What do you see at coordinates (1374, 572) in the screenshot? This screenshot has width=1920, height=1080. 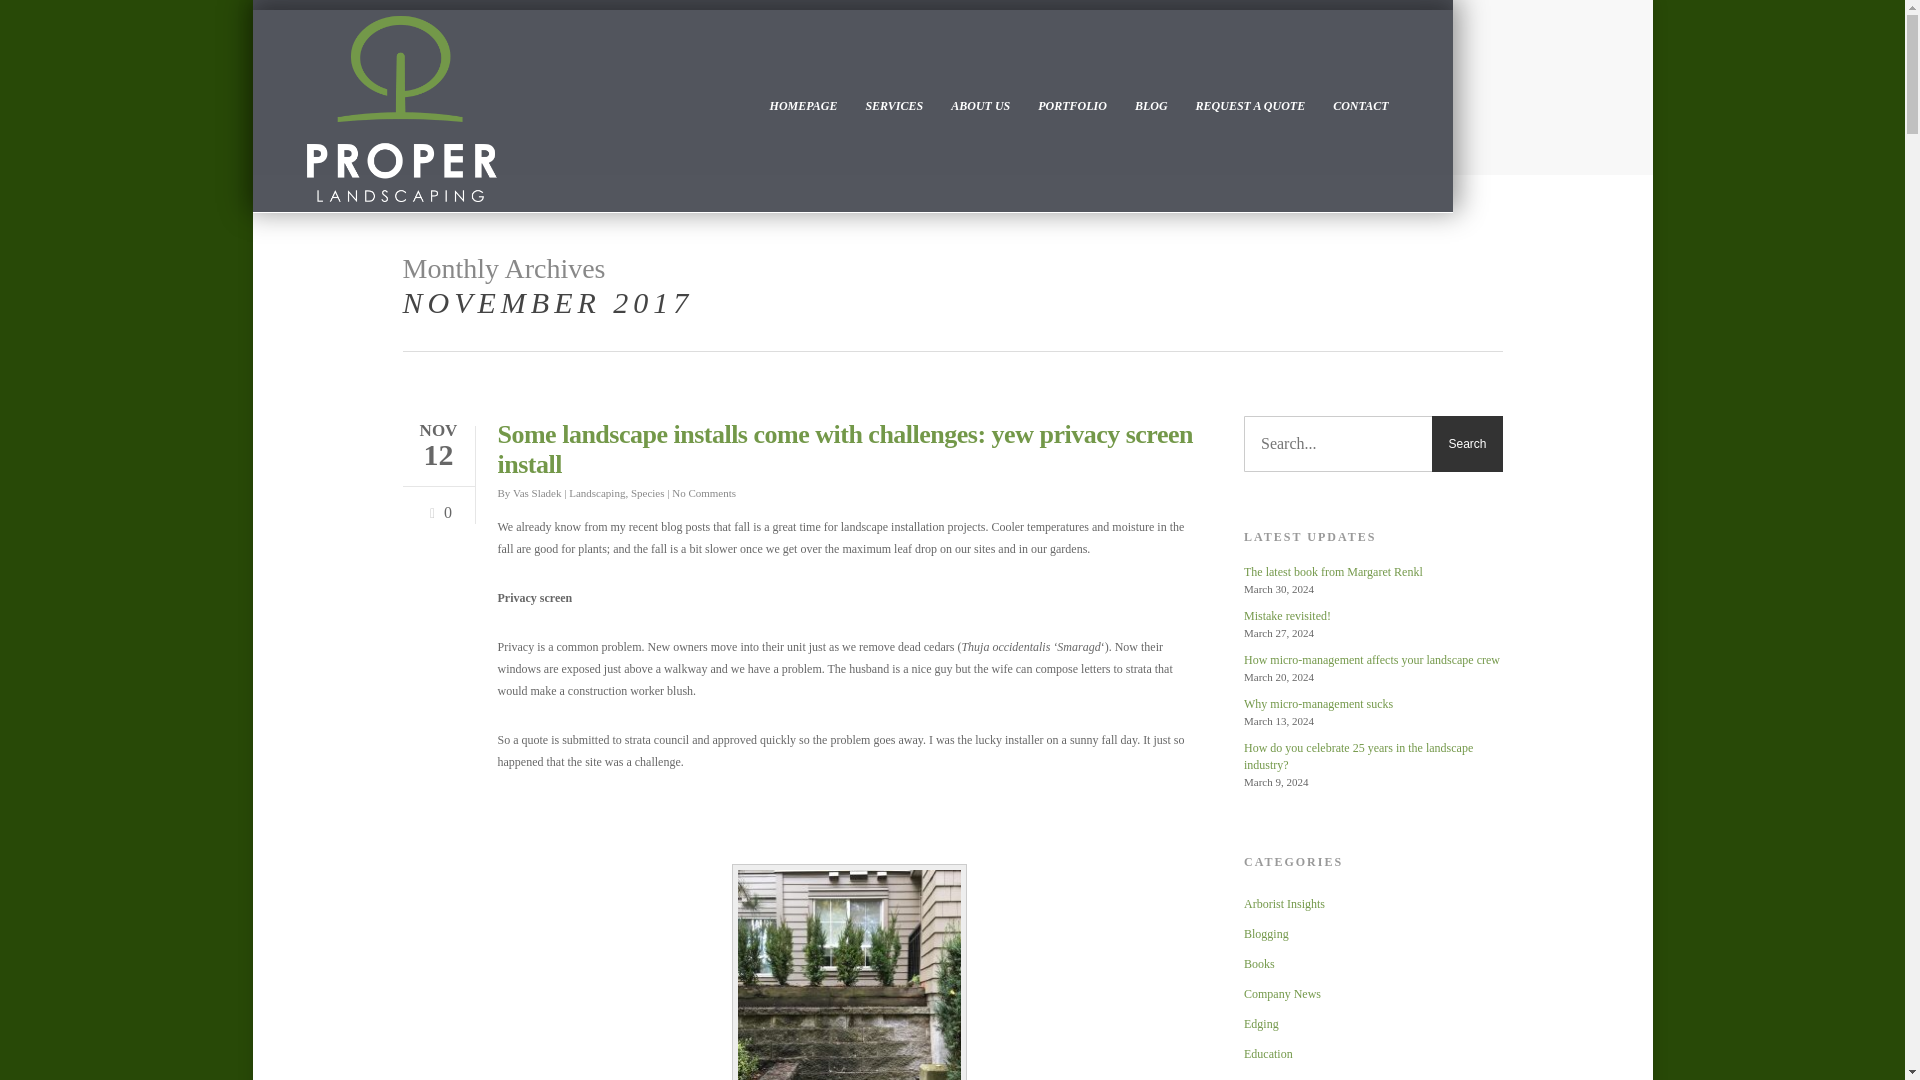 I see `The latest book from Margaret Renkl` at bounding box center [1374, 572].